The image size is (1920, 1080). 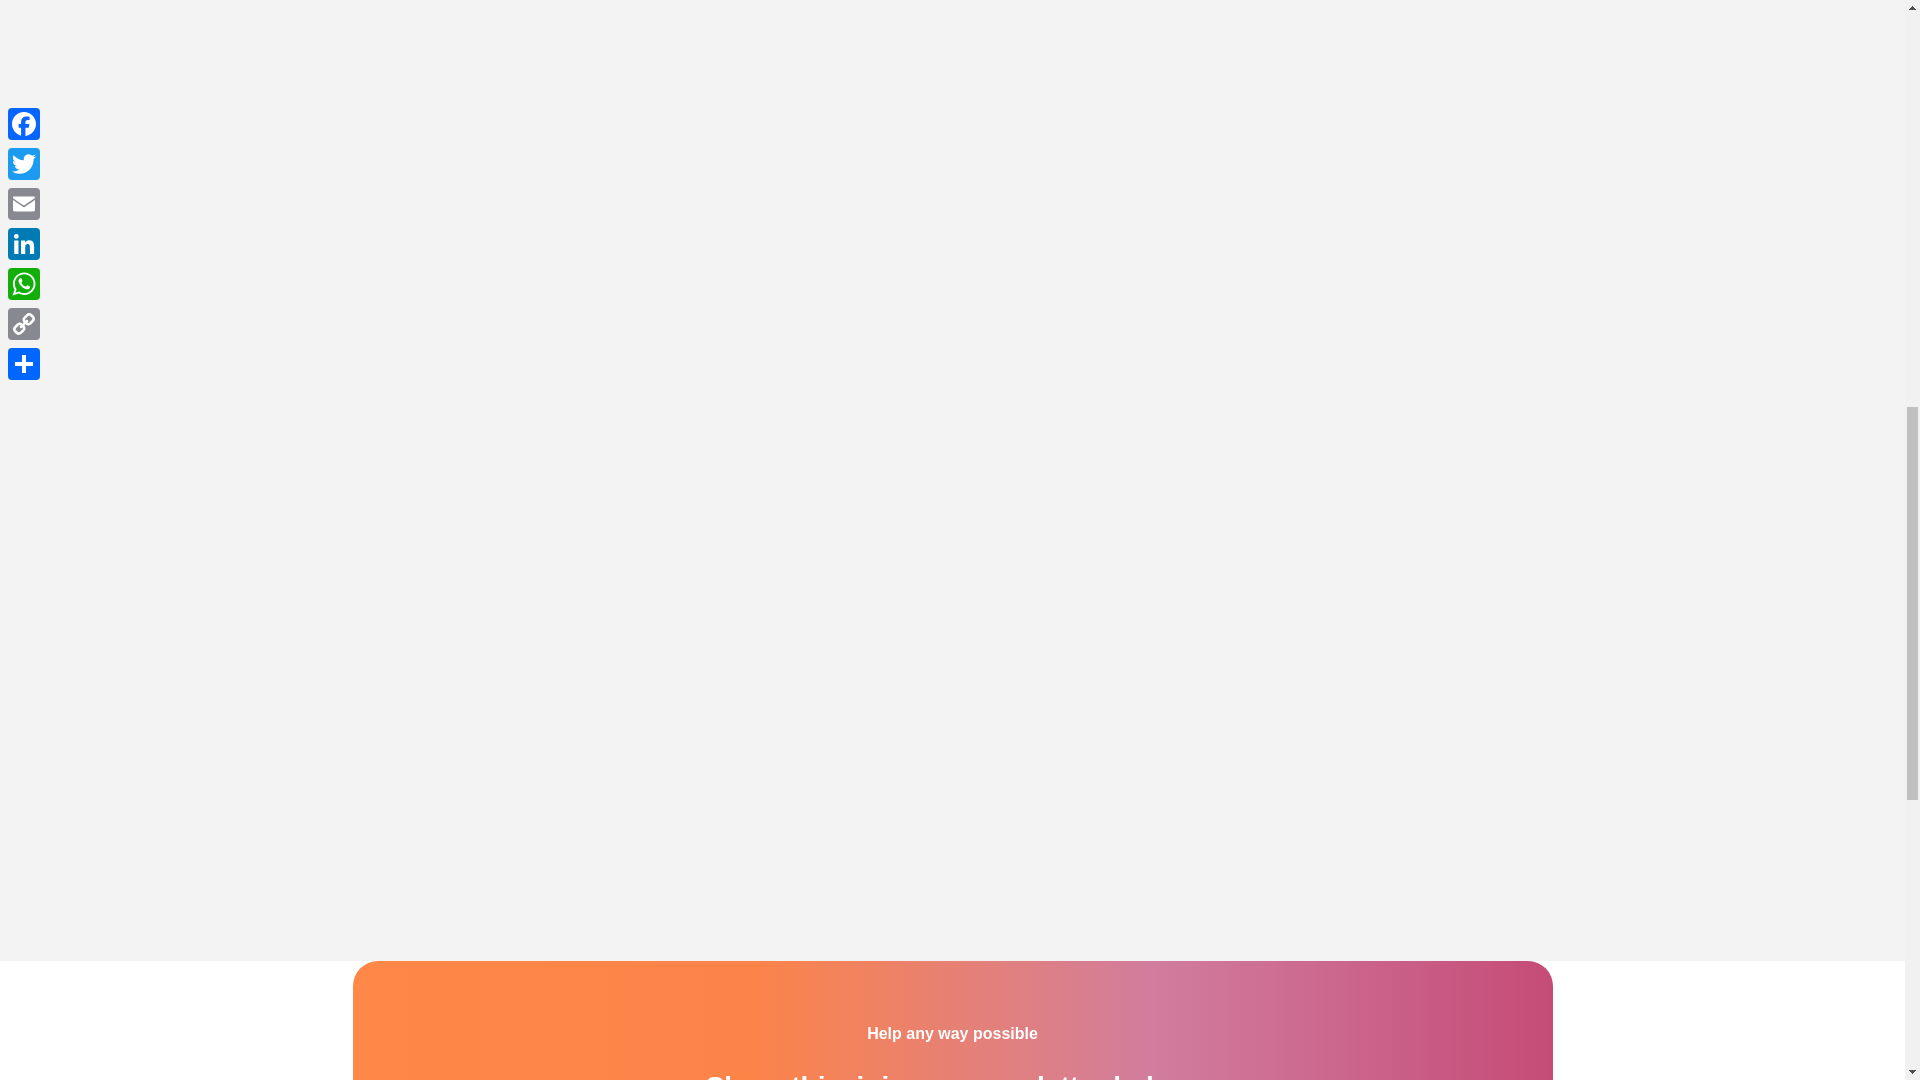 I want to click on mp3, so click(x=1352, y=418).